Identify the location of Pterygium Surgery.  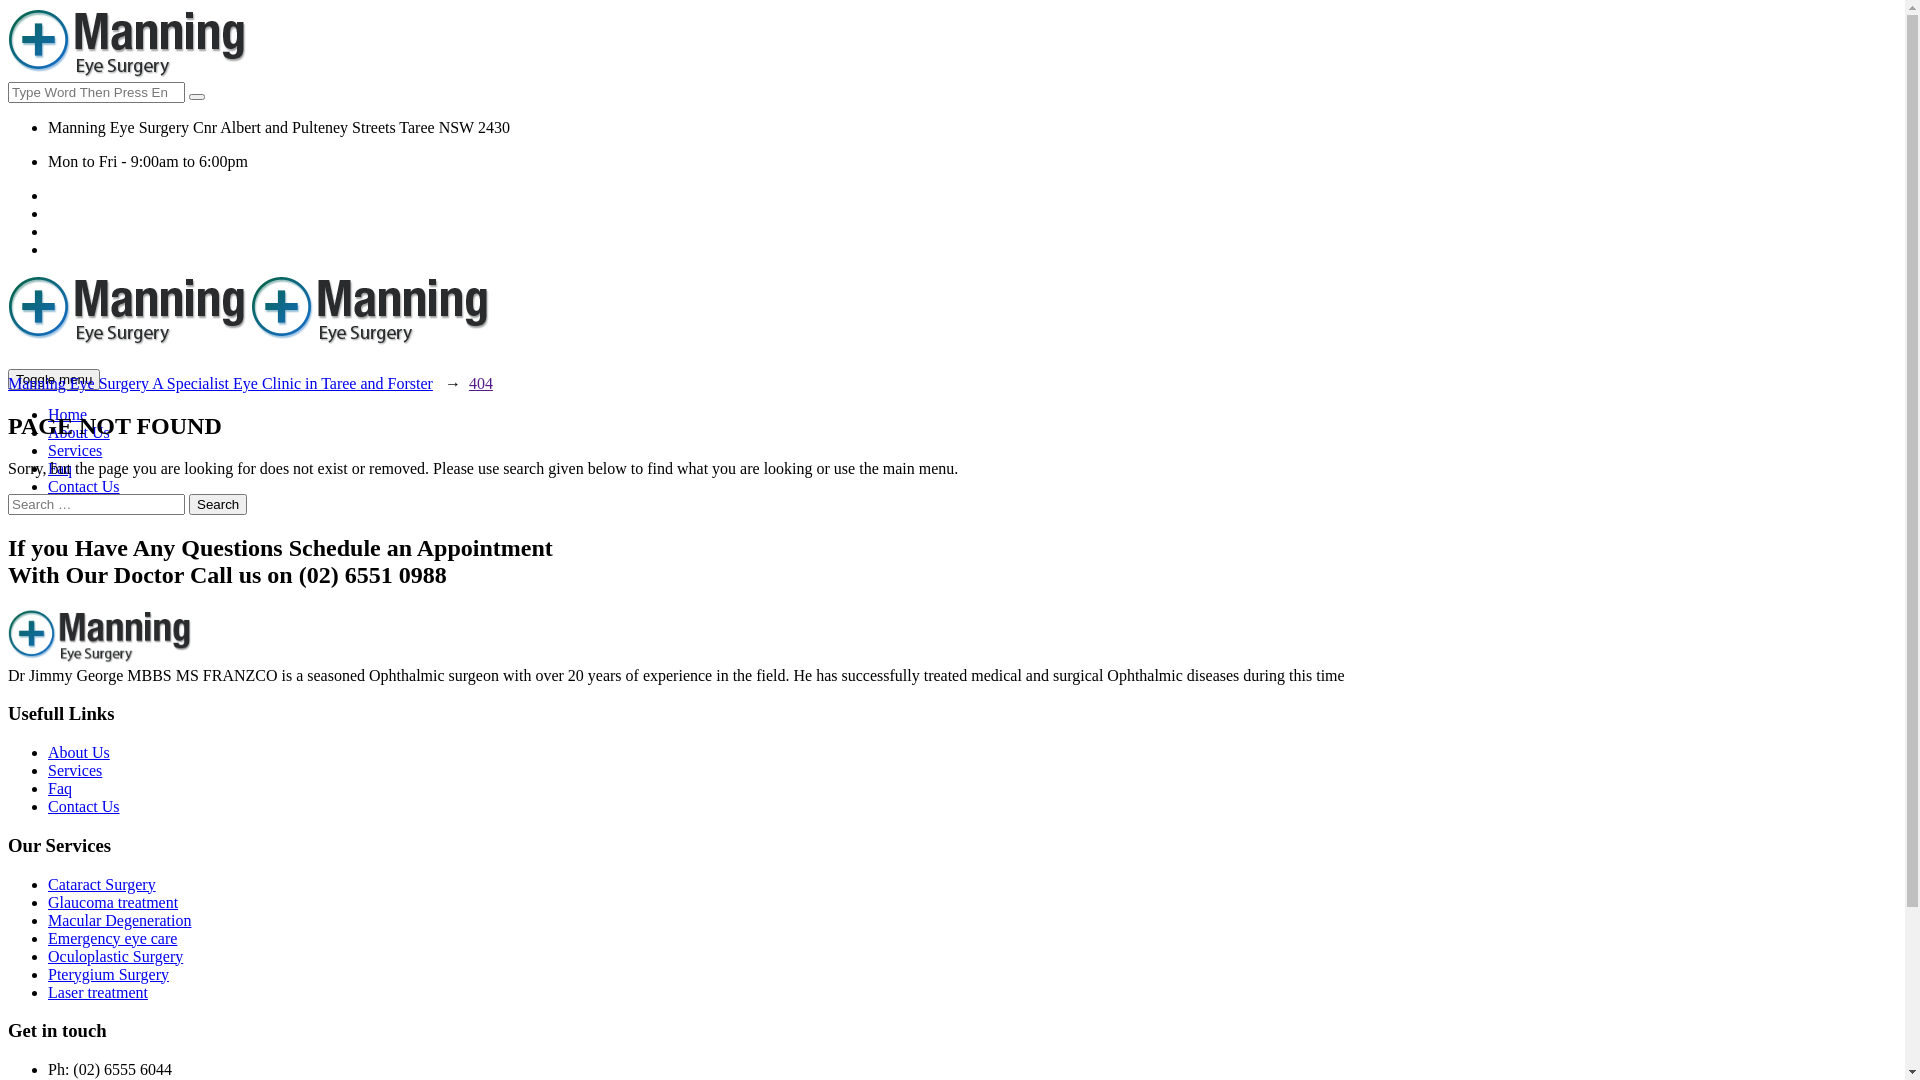
(108, 974).